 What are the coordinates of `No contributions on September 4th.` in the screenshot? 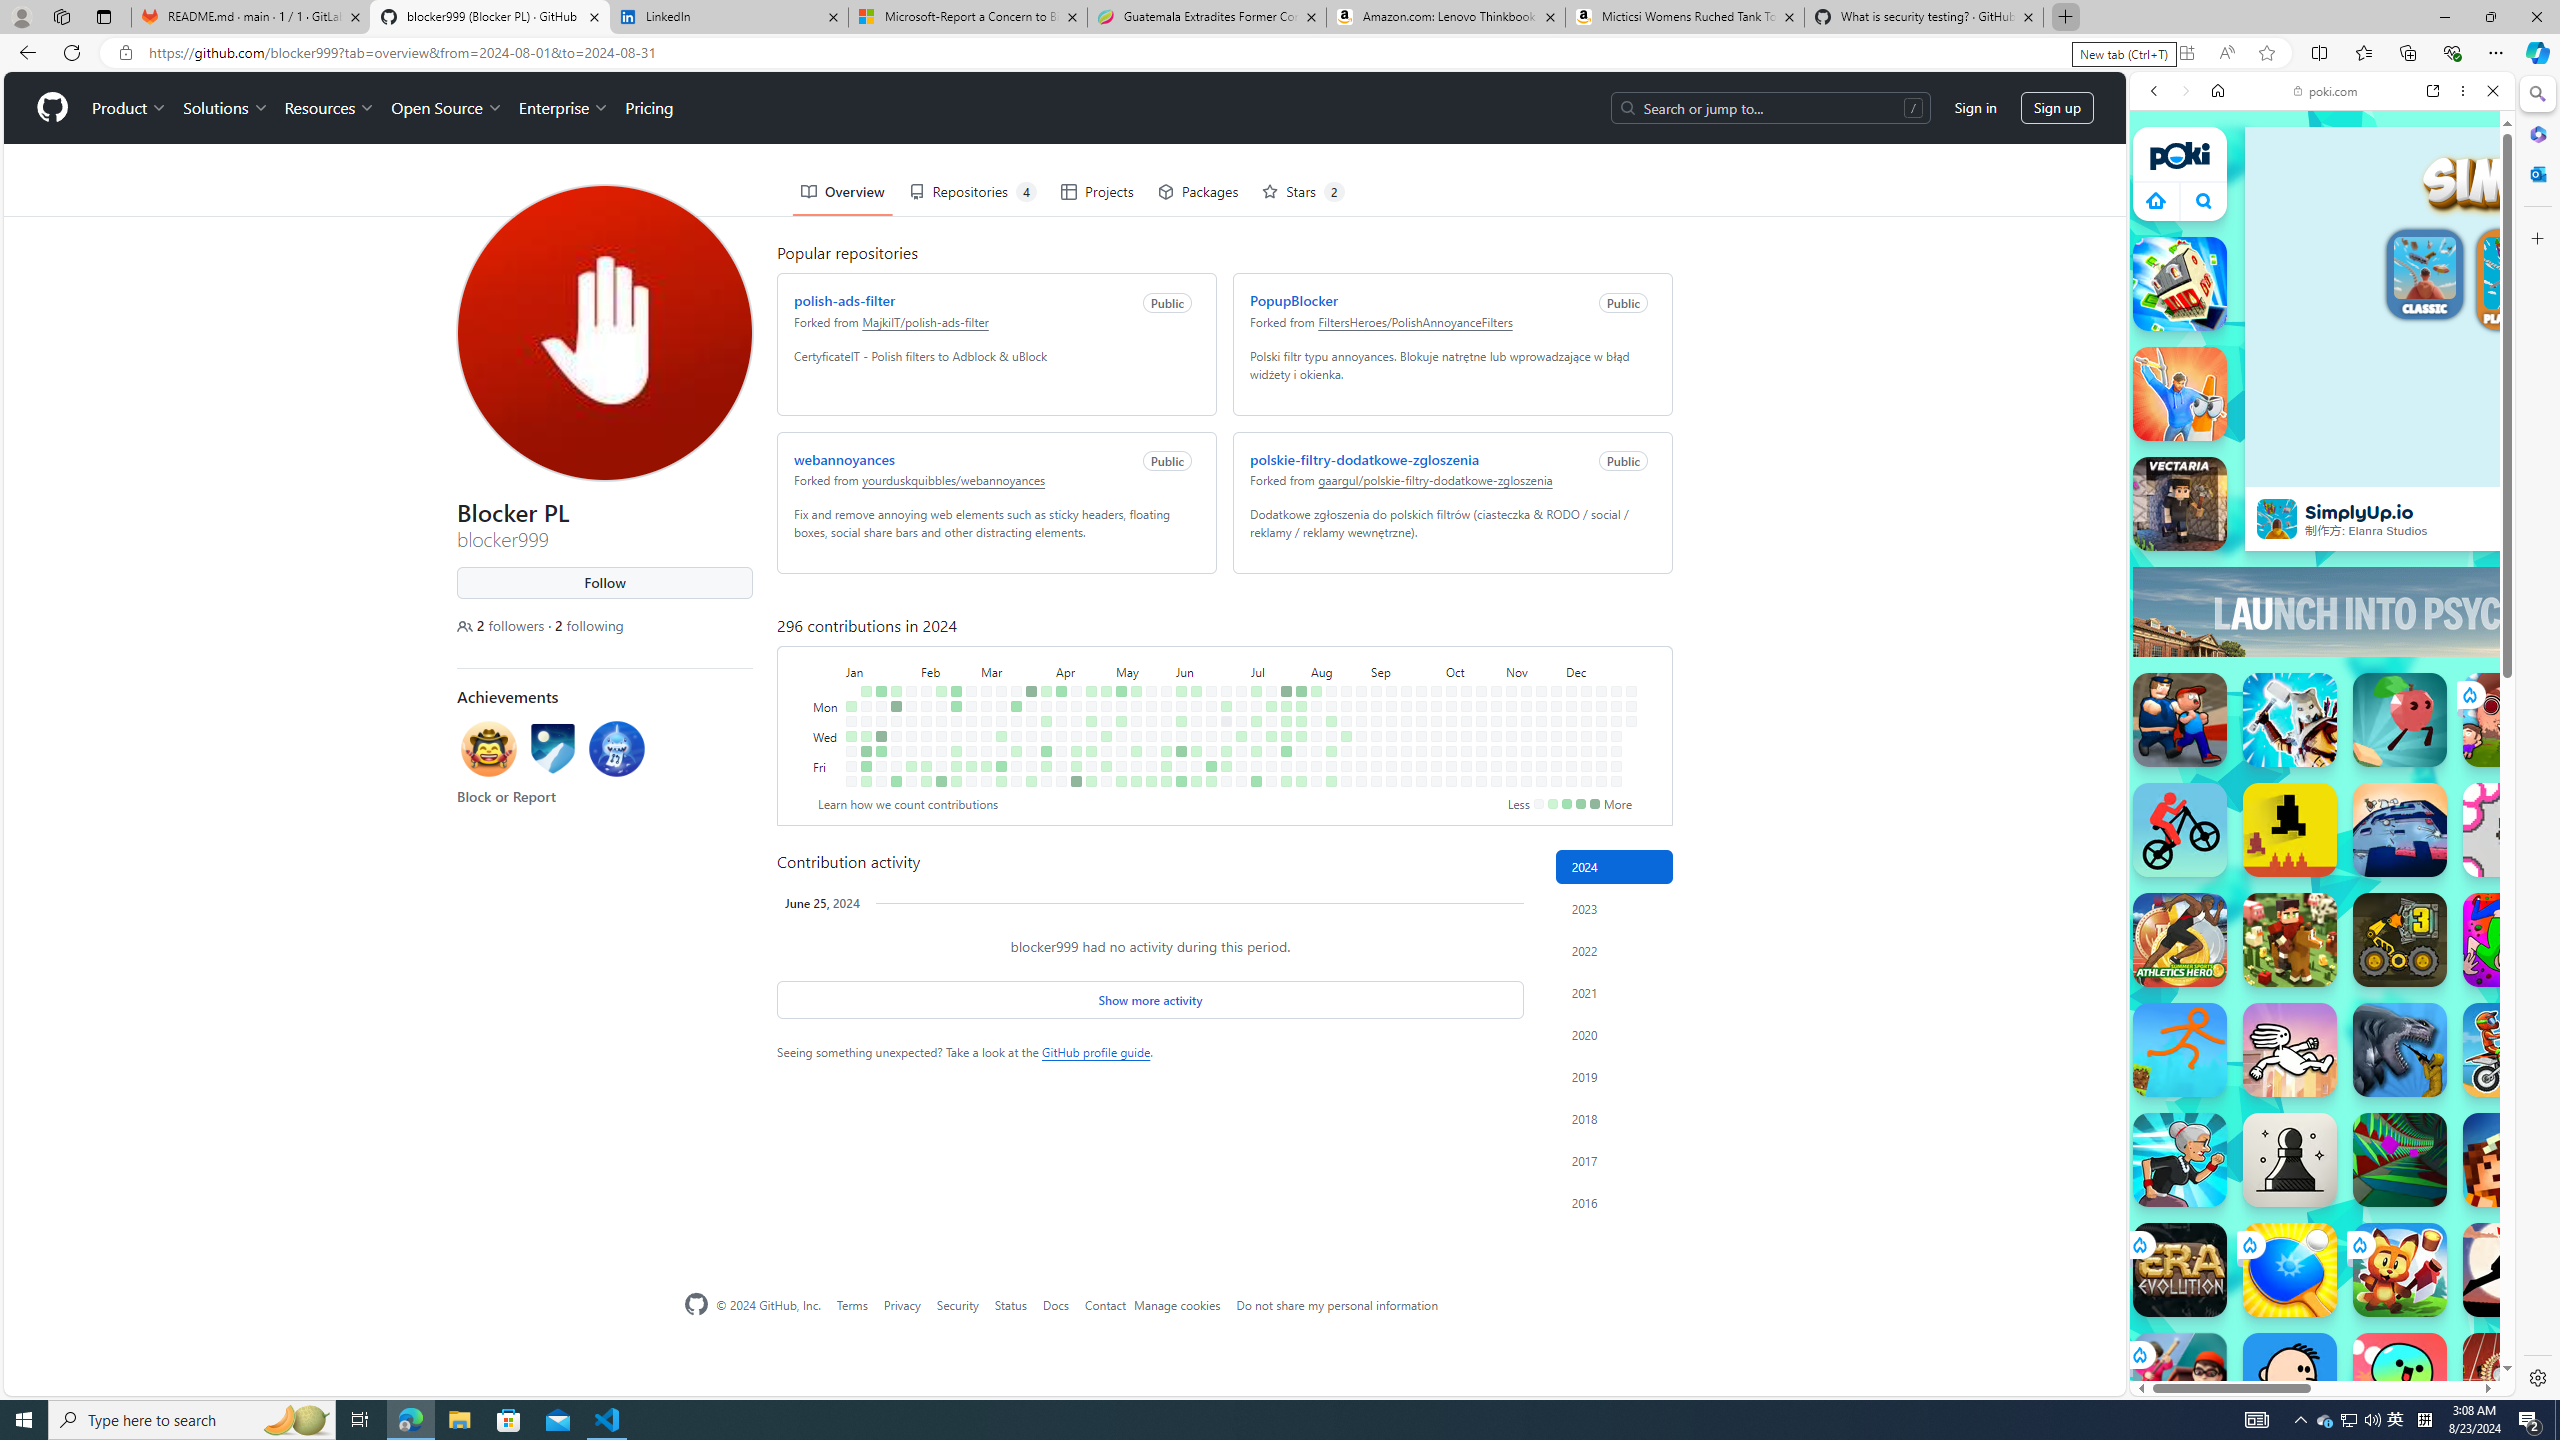 It's located at (1377, 736).